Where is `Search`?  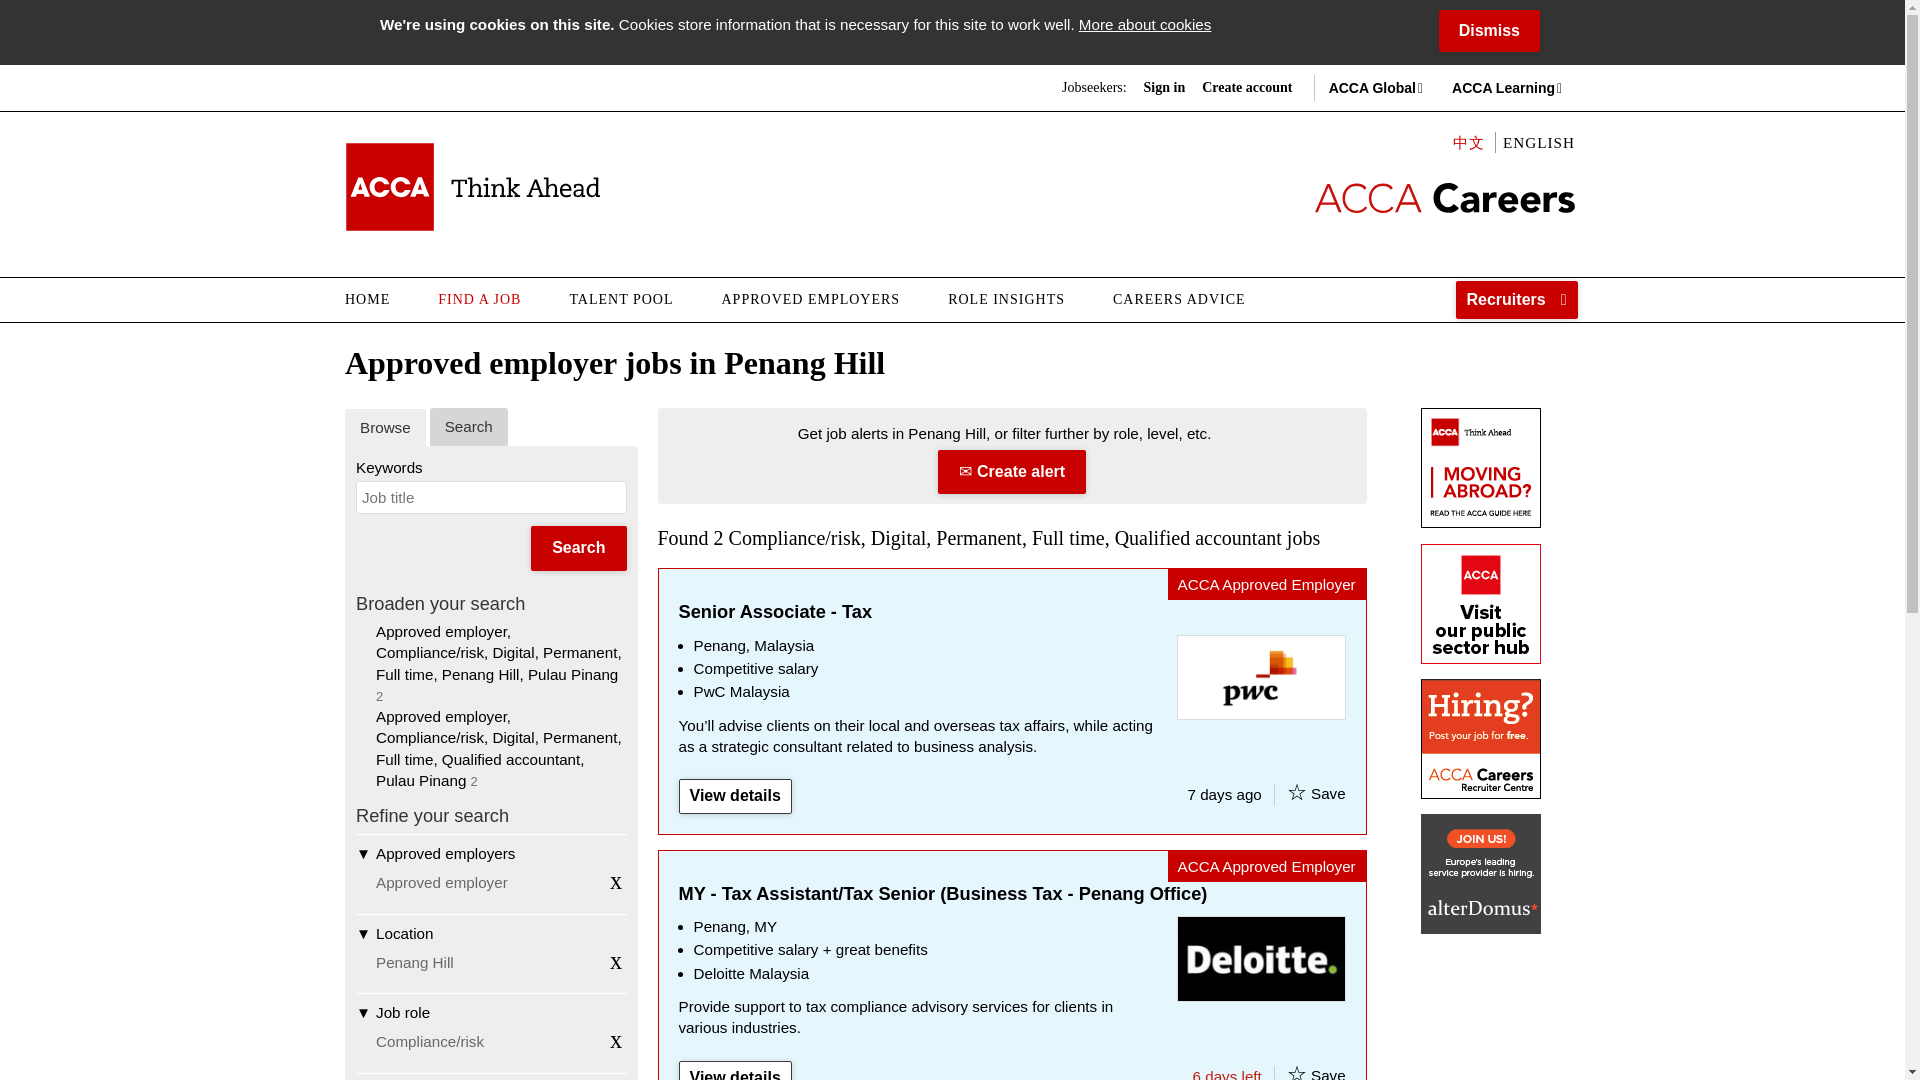
Search is located at coordinates (469, 426).